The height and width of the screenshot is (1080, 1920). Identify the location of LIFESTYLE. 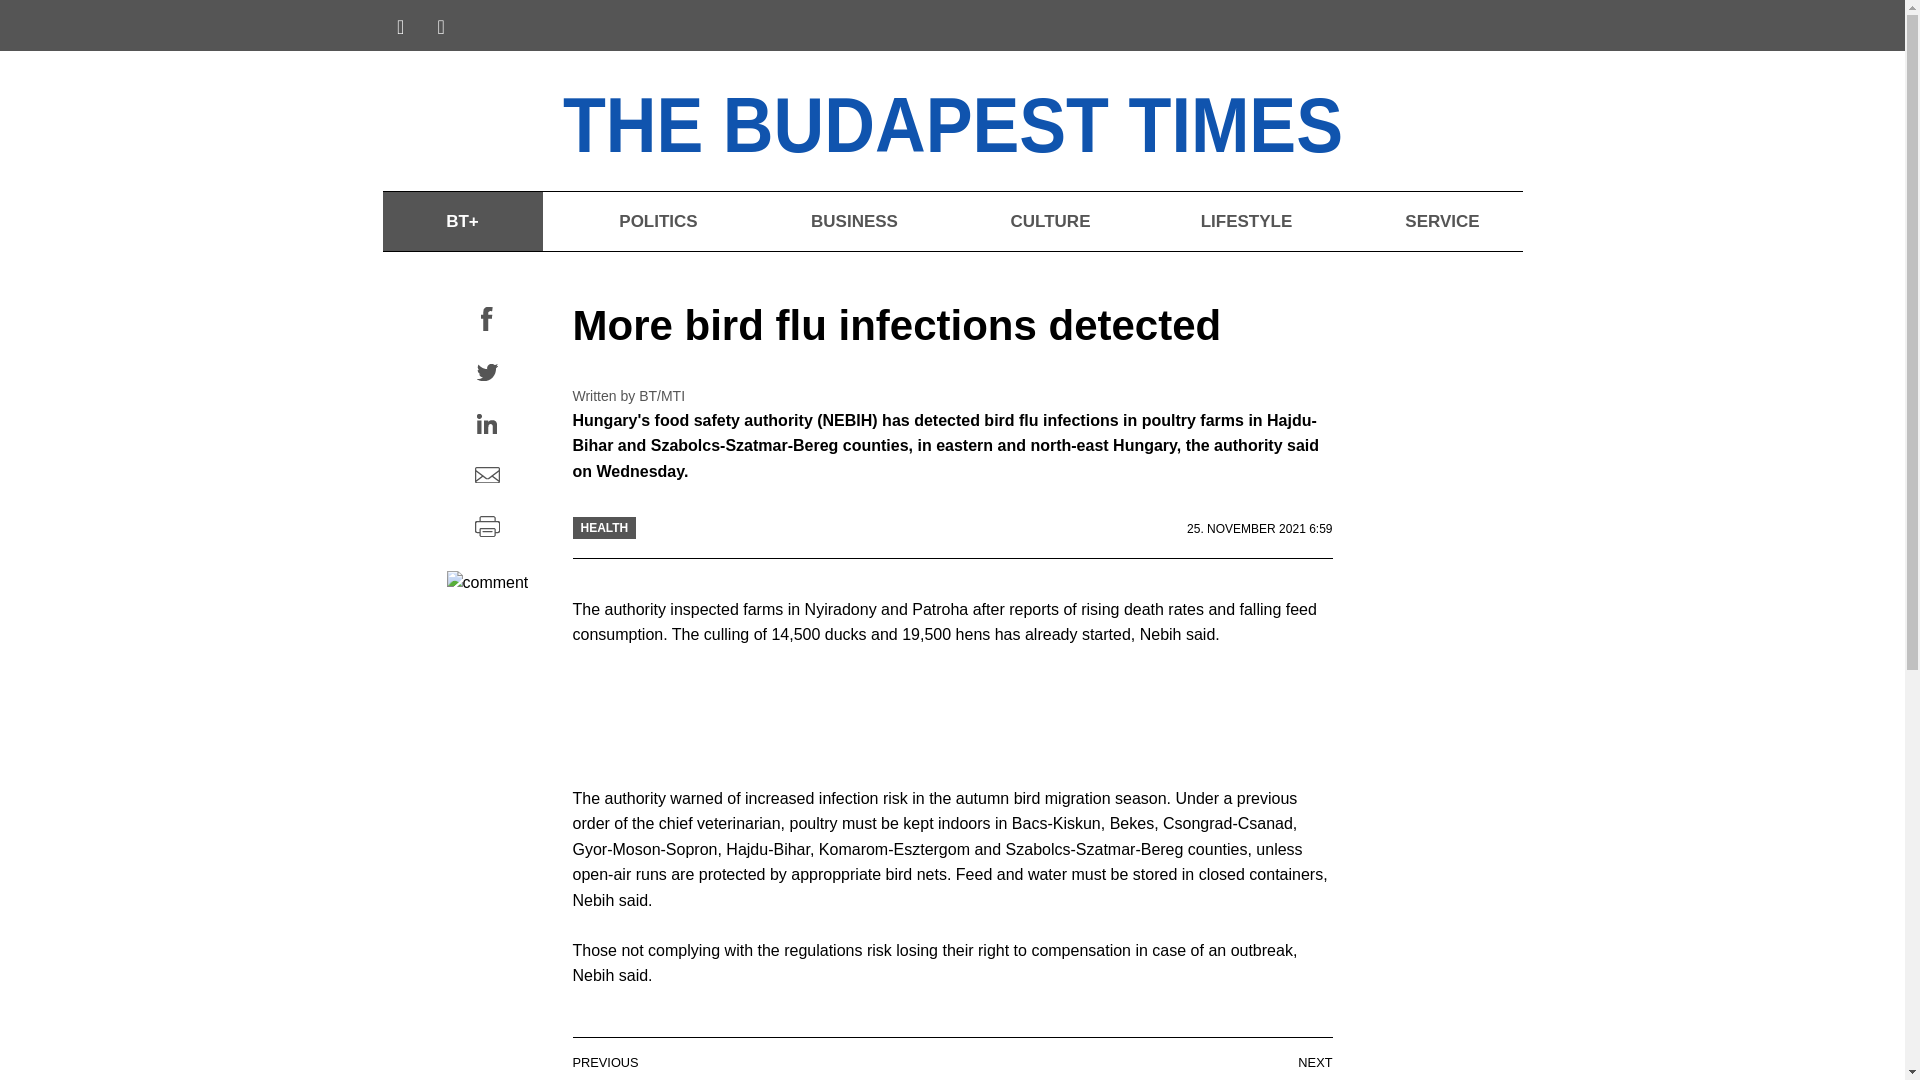
(1246, 221).